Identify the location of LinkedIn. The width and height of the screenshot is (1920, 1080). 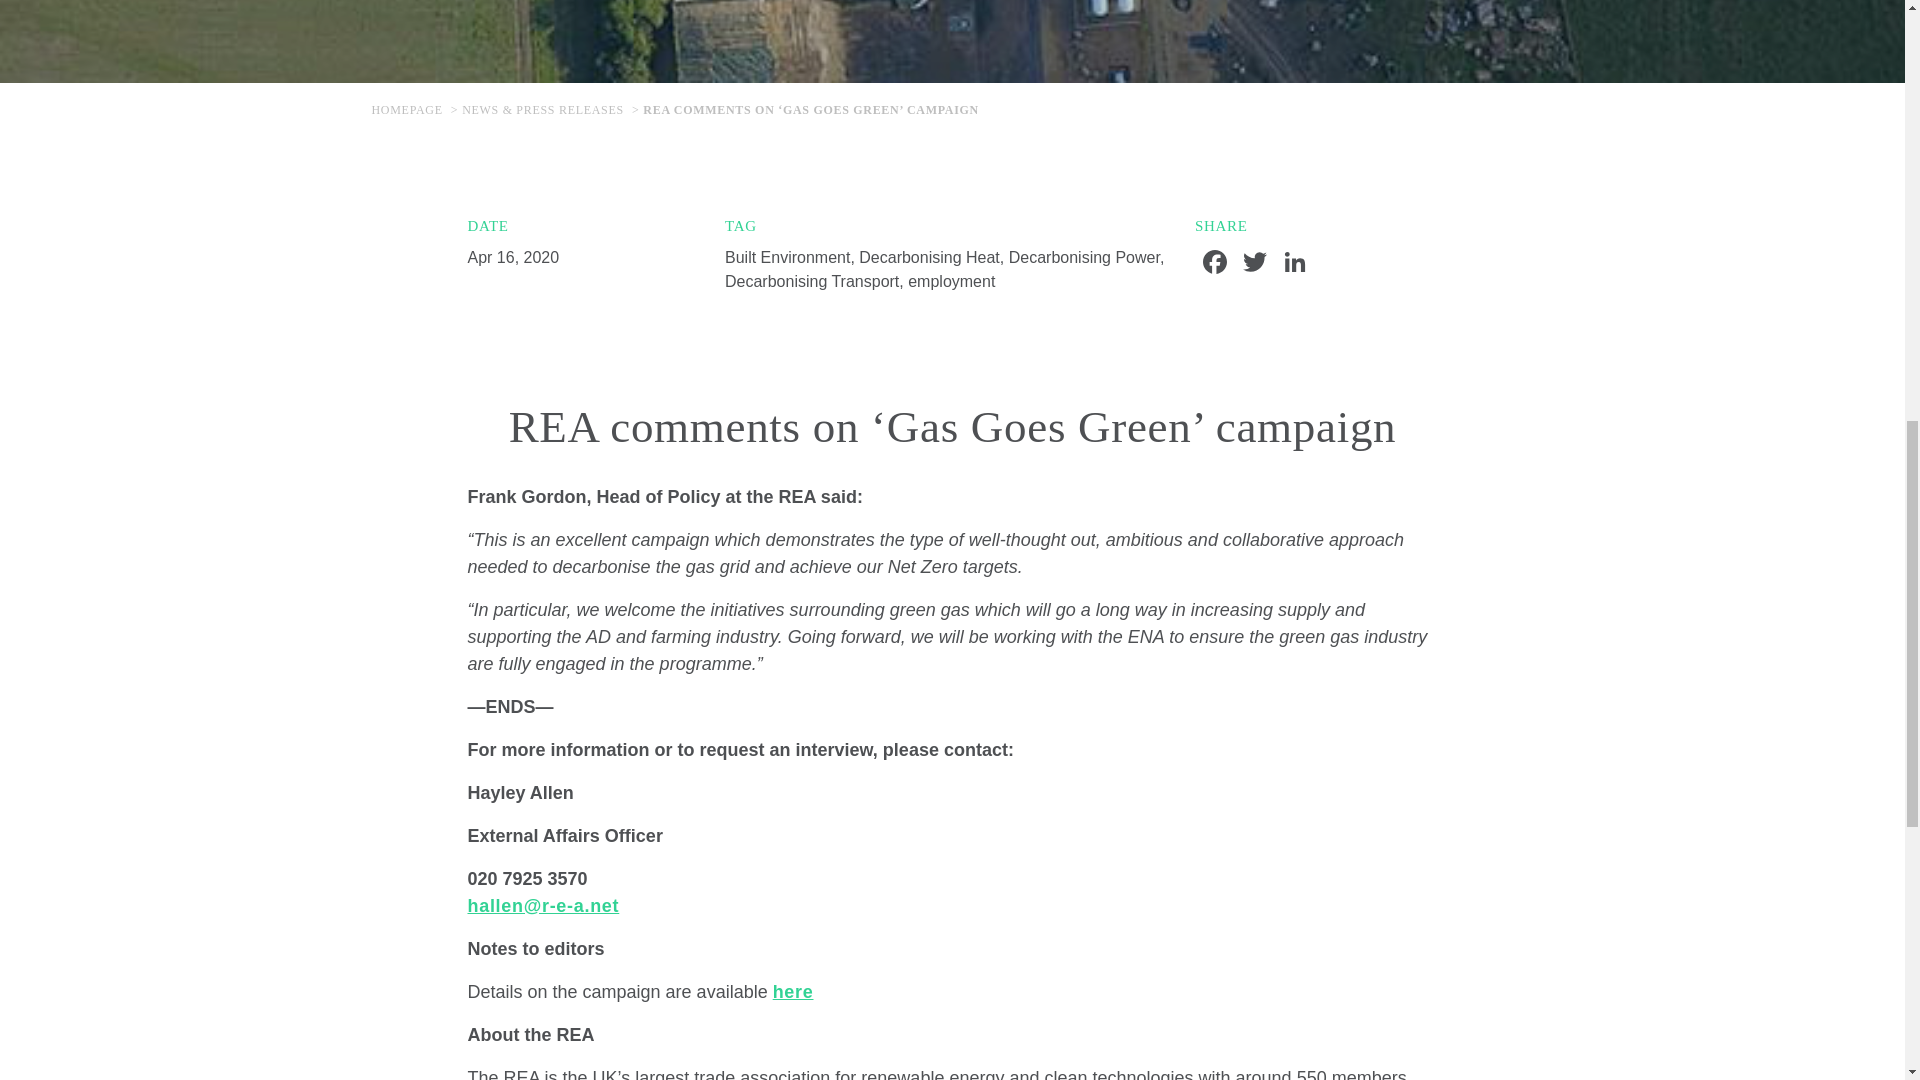
(1294, 264).